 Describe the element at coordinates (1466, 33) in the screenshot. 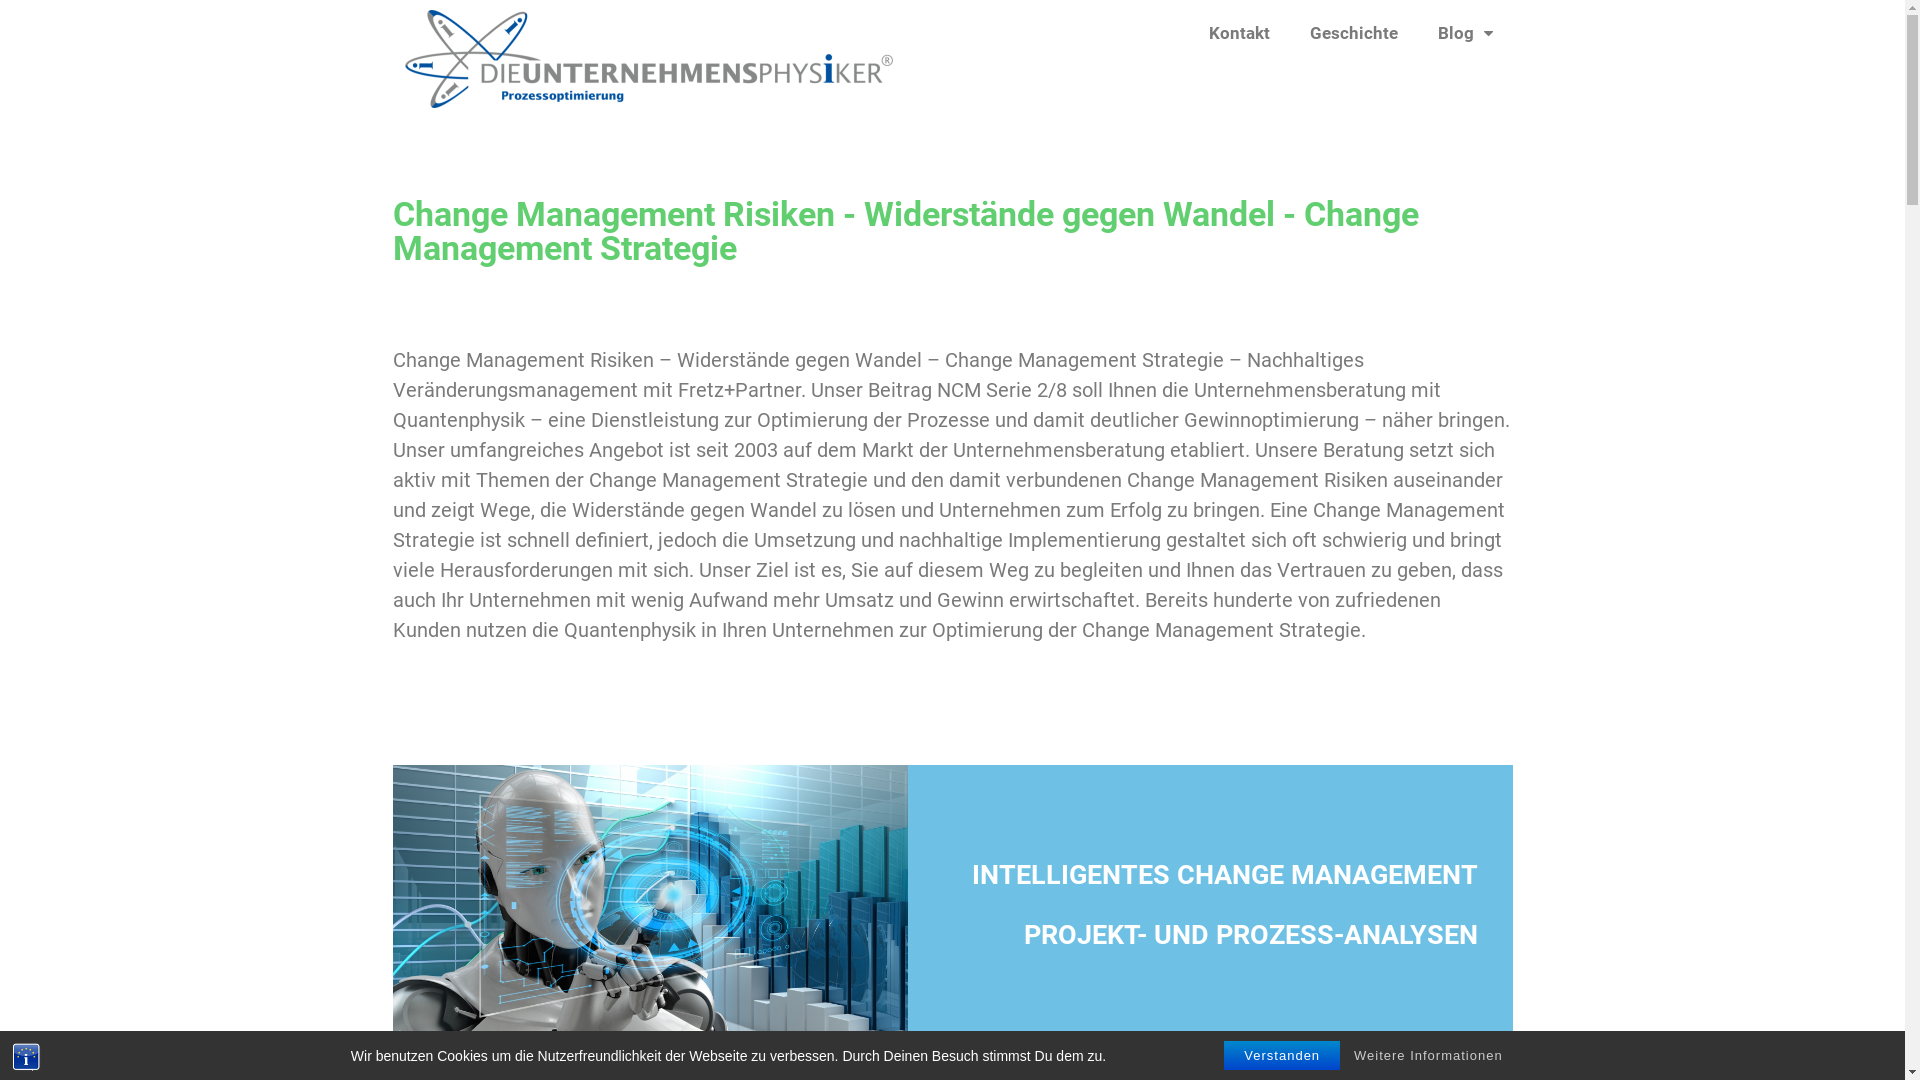

I see `Blog` at that location.